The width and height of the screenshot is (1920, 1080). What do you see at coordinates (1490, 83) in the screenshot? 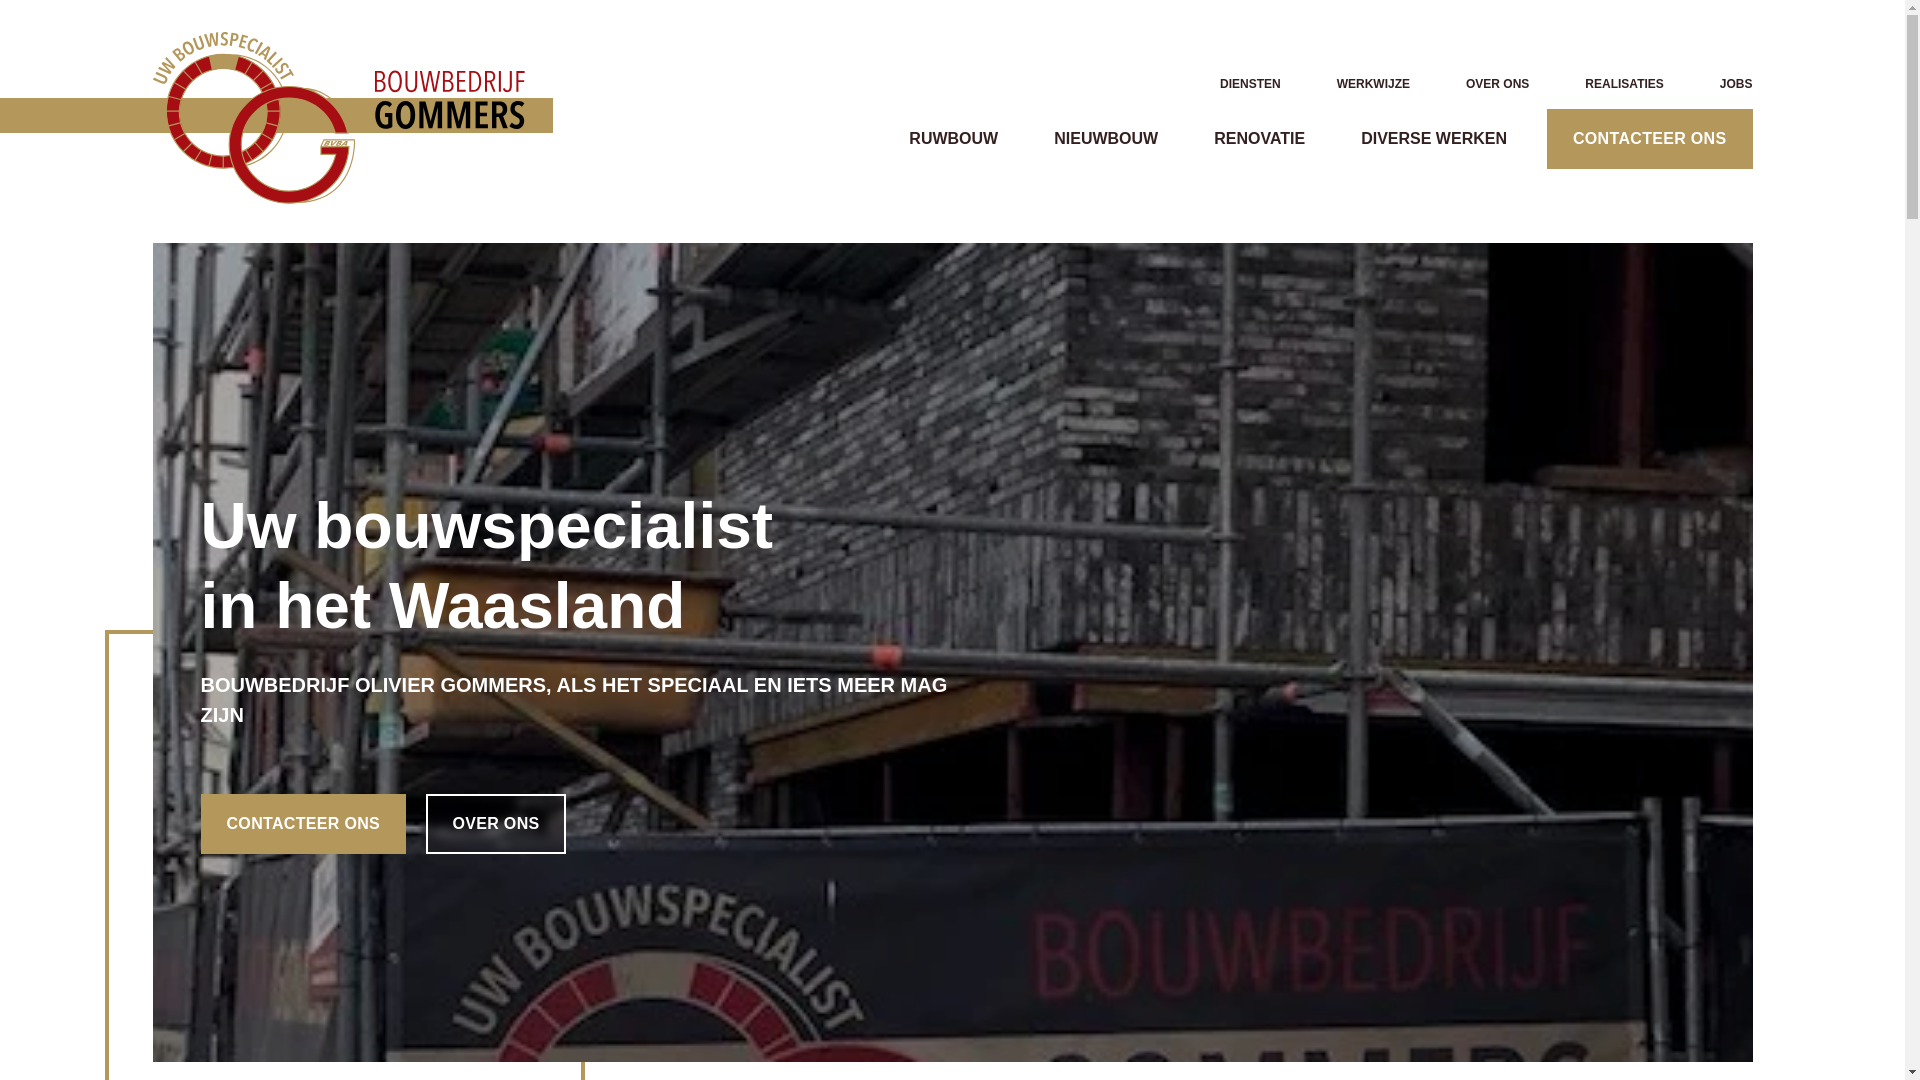
I see `OVER ONS` at bounding box center [1490, 83].